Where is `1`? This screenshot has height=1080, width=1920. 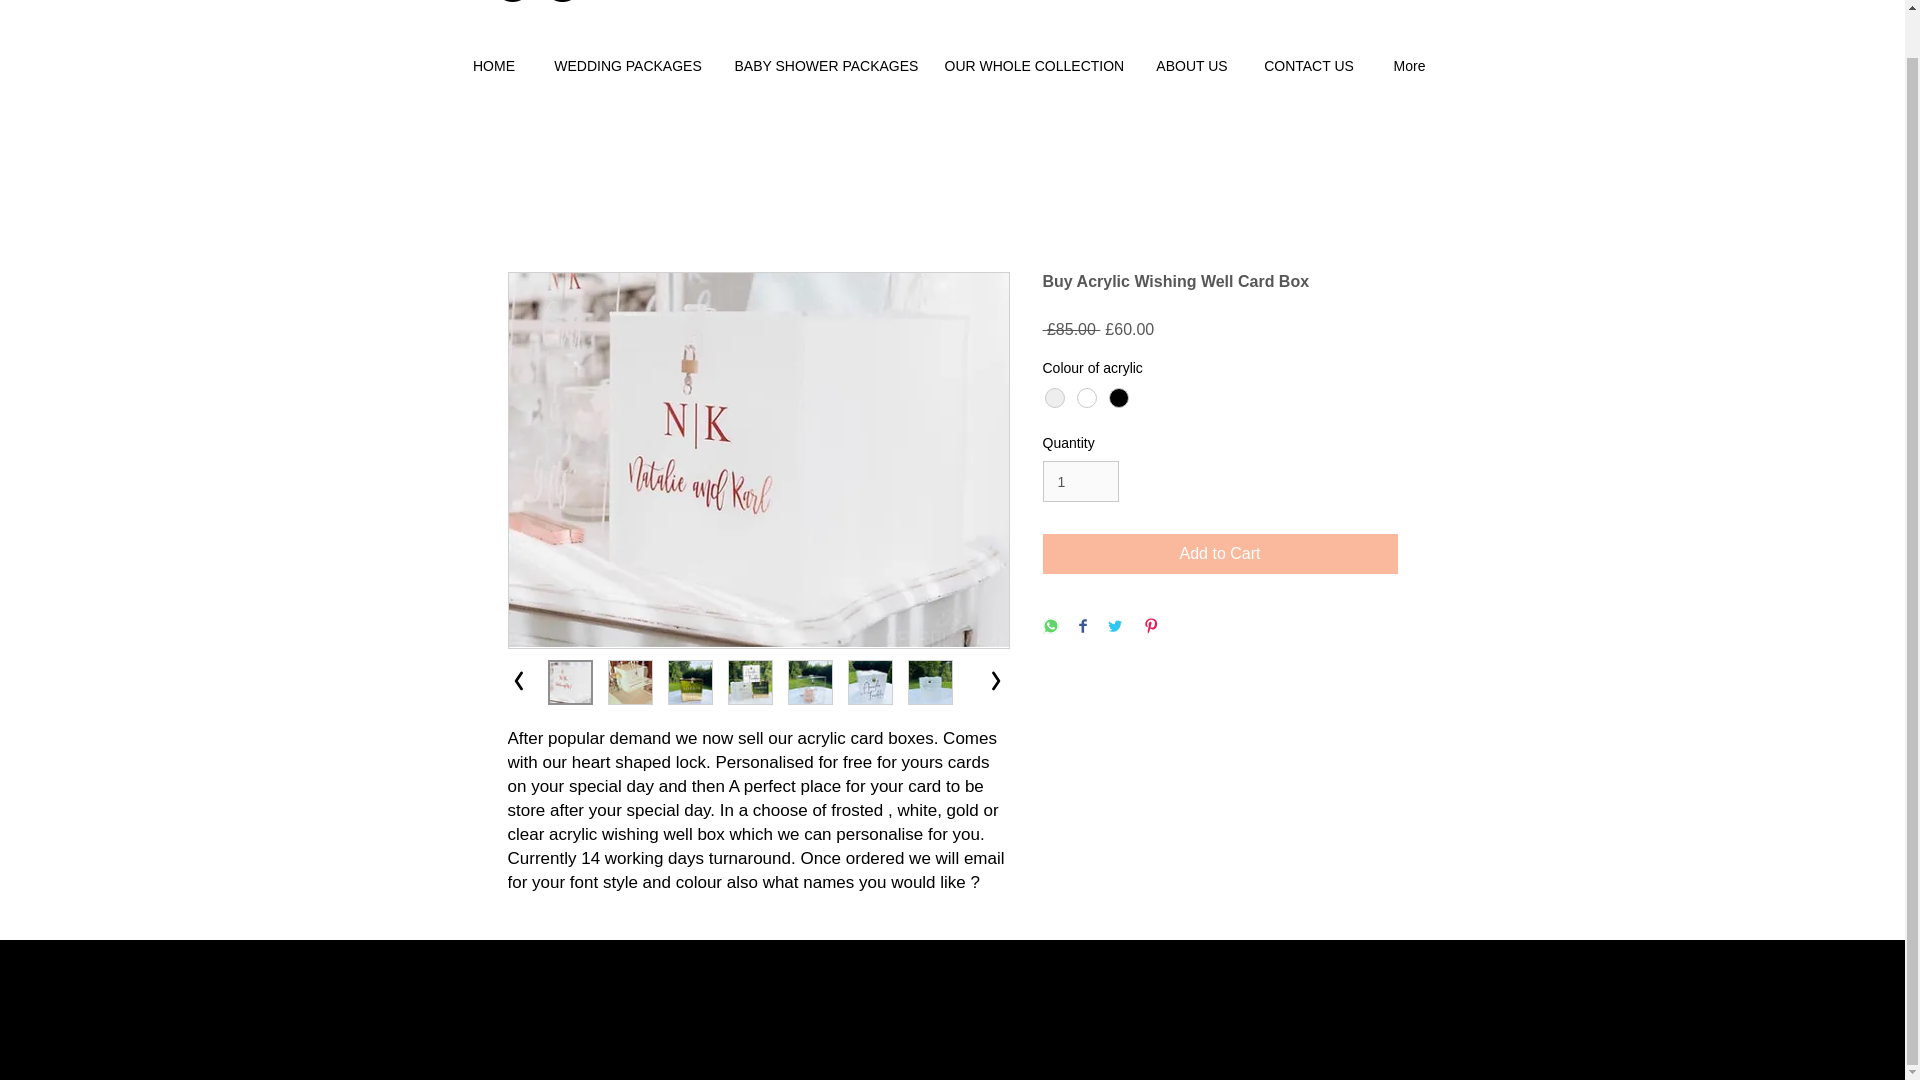
1 is located at coordinates (1080, 482).